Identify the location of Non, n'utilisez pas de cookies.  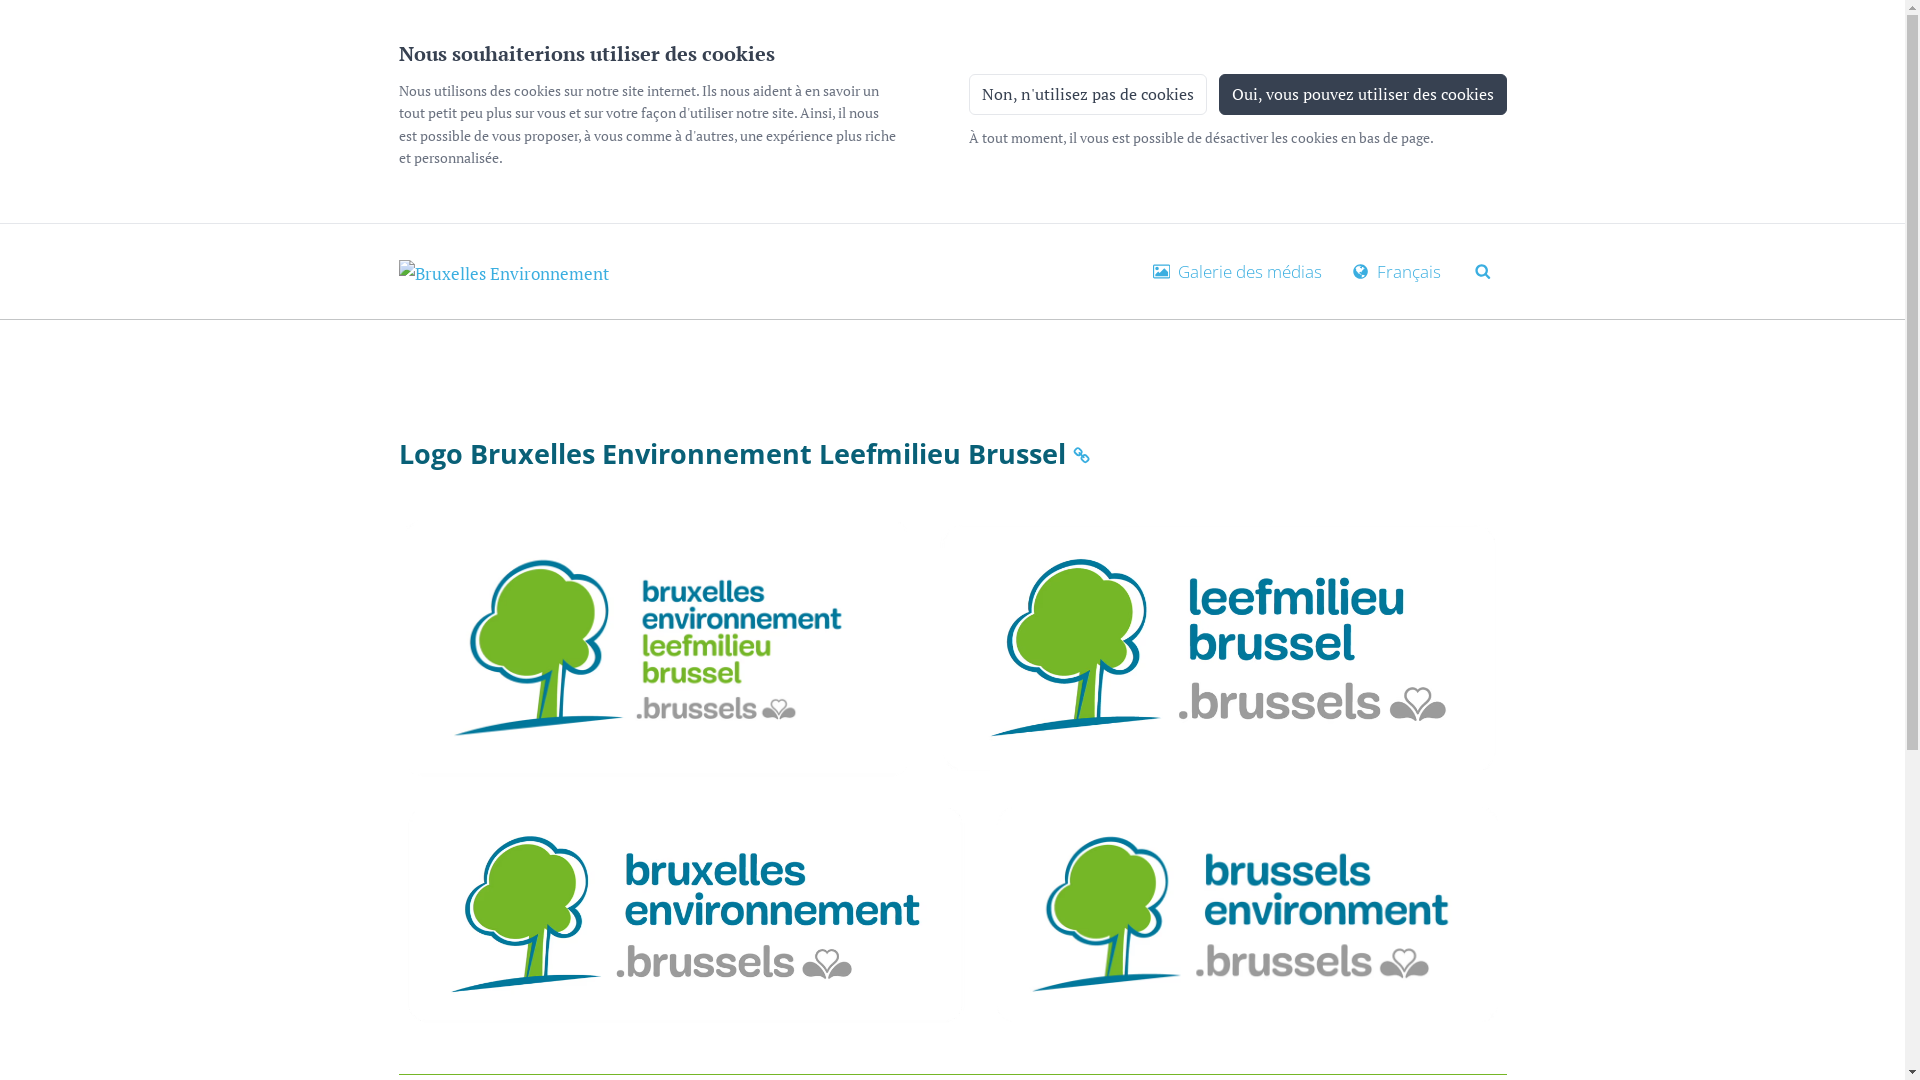
(1087, 94).